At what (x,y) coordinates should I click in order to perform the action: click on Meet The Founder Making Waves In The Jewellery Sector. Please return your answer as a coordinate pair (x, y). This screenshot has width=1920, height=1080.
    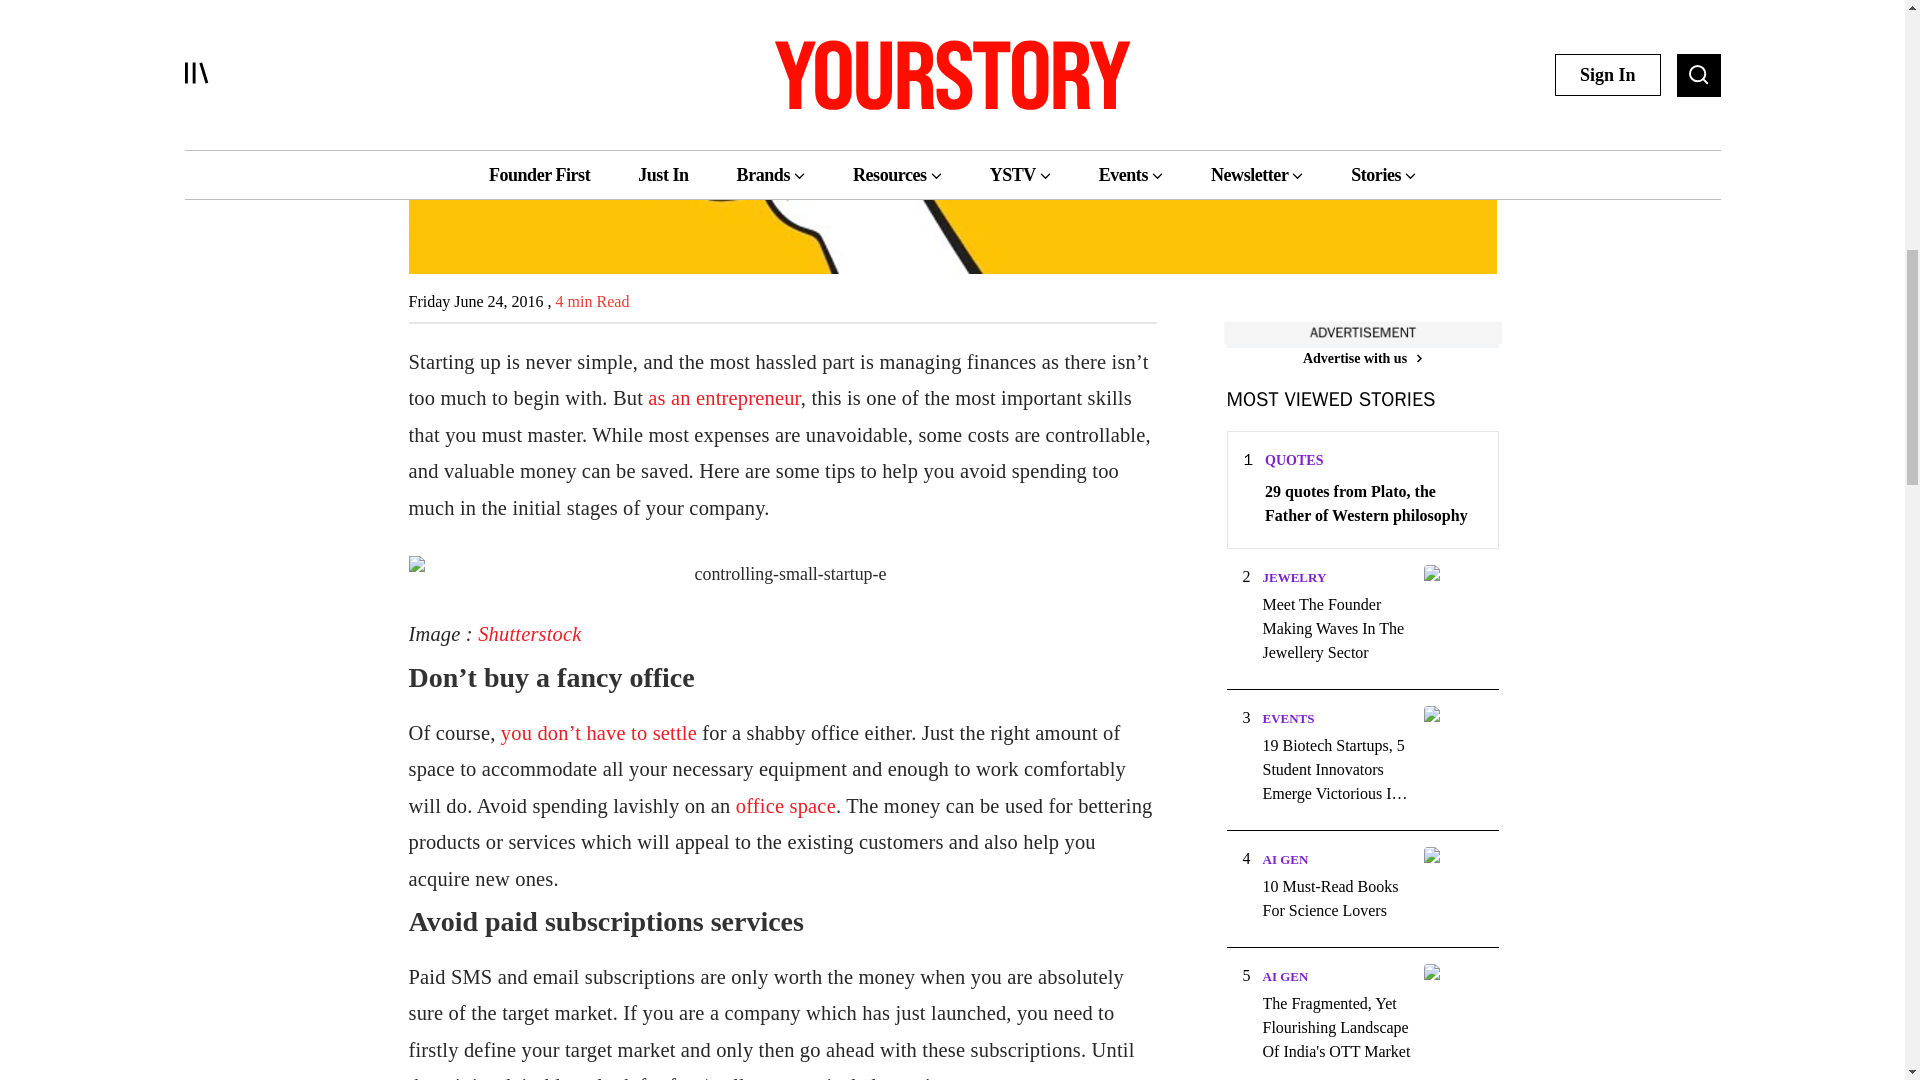
    Looking at the image, I should click on (1336, 628).